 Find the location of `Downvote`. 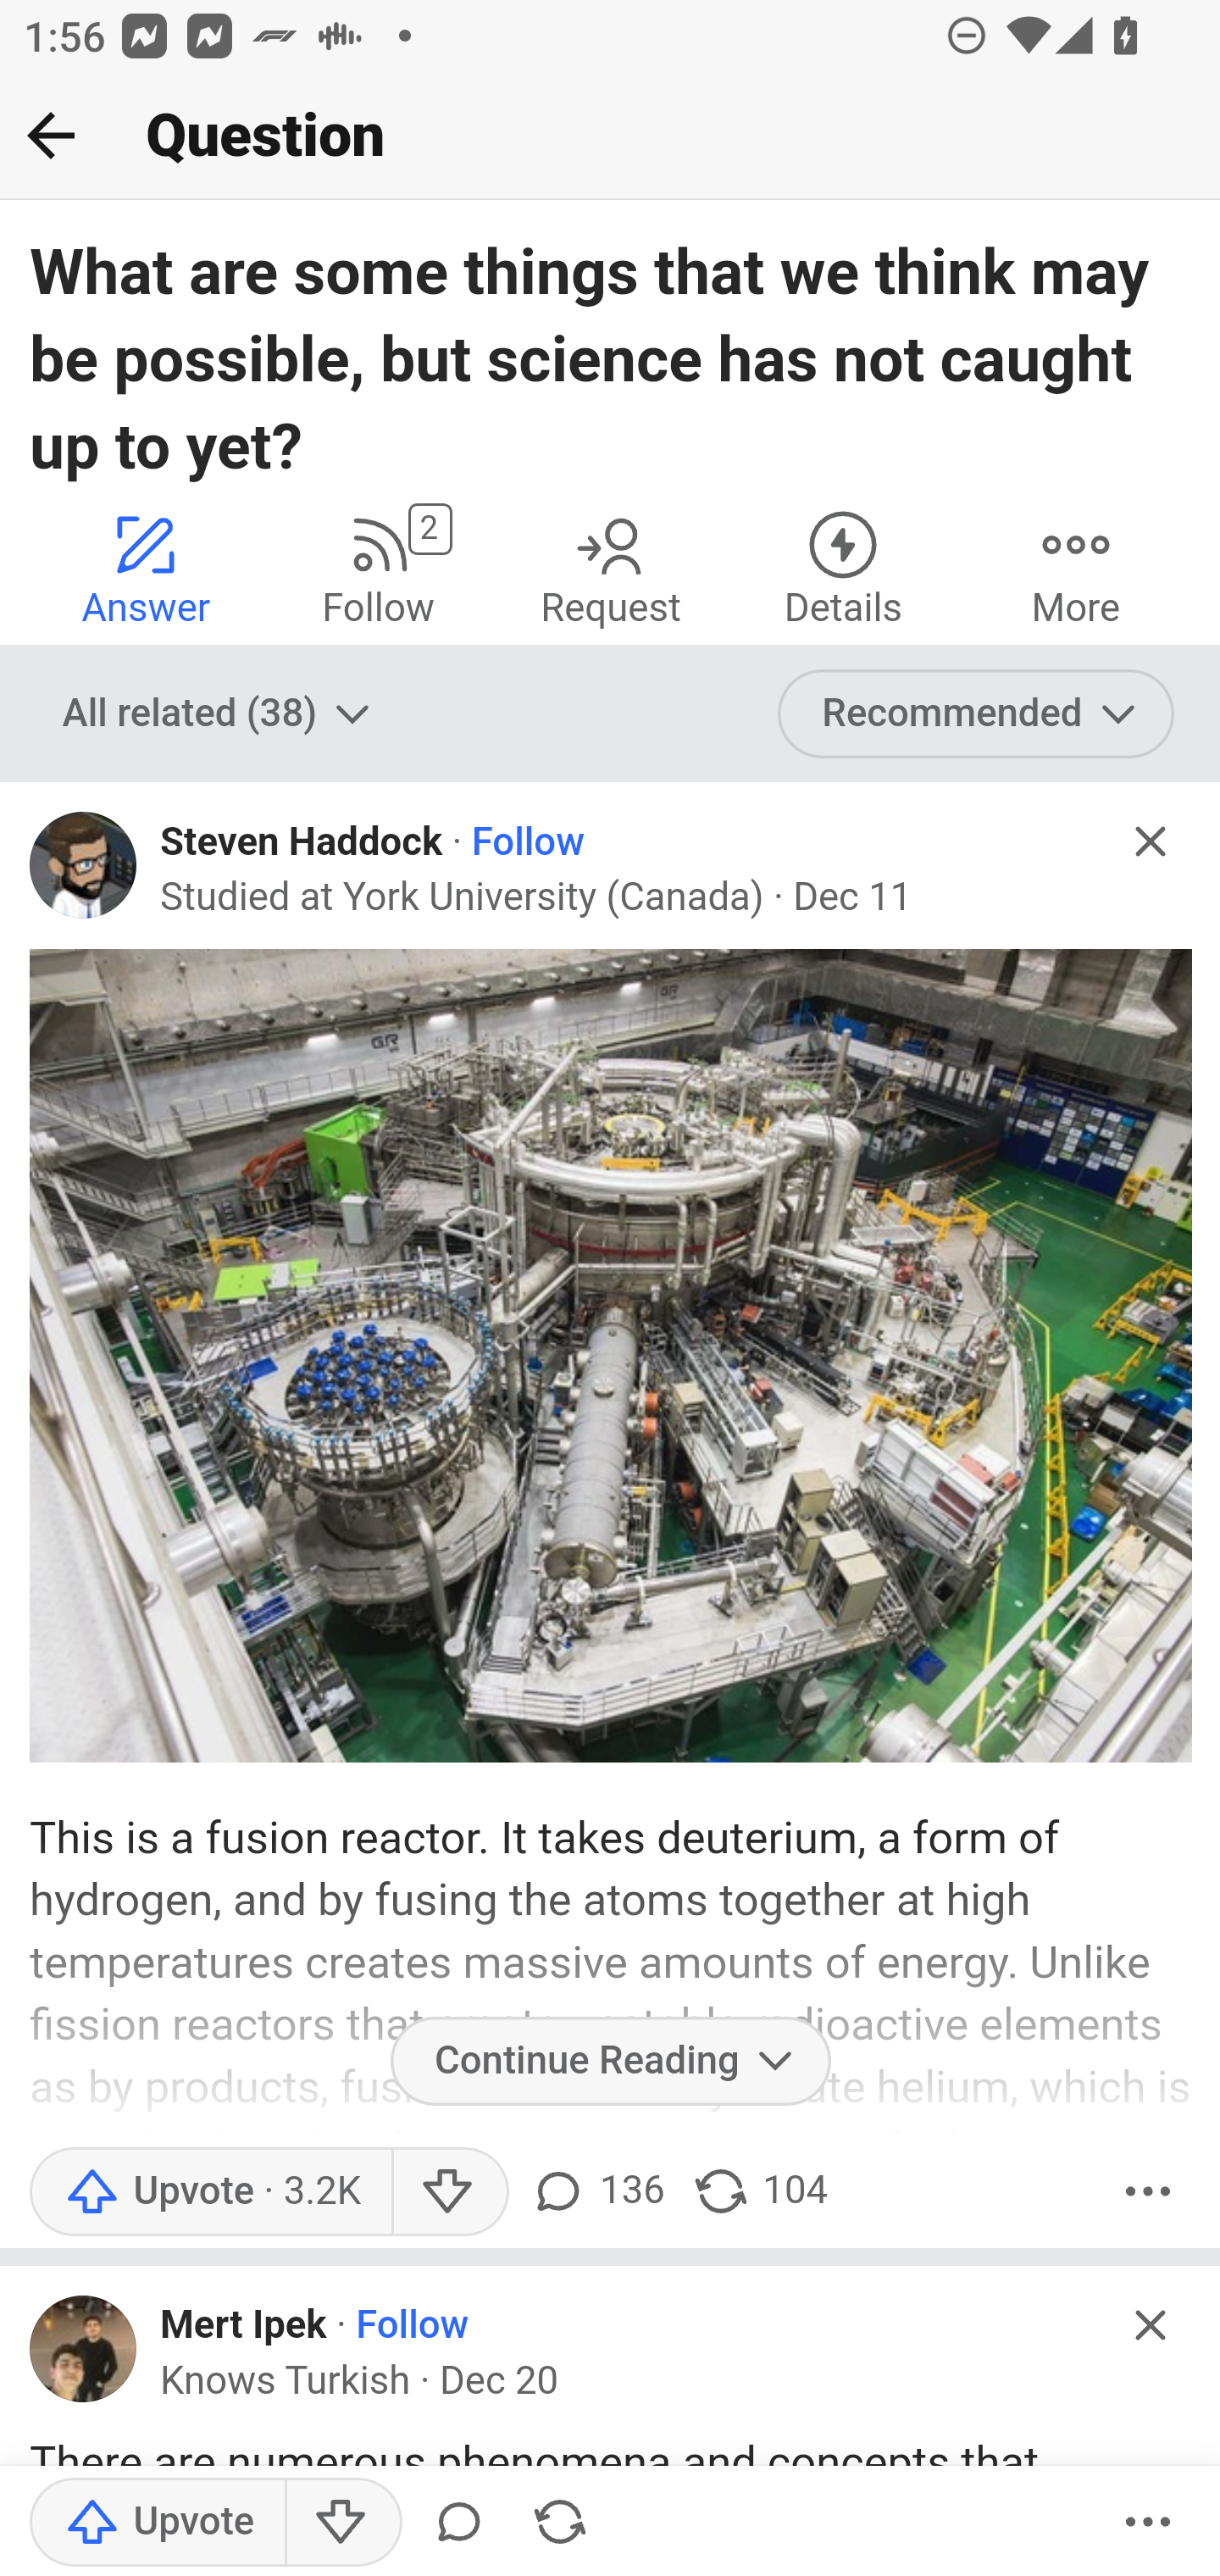

Downvote is located at coordinates (342, 2523).